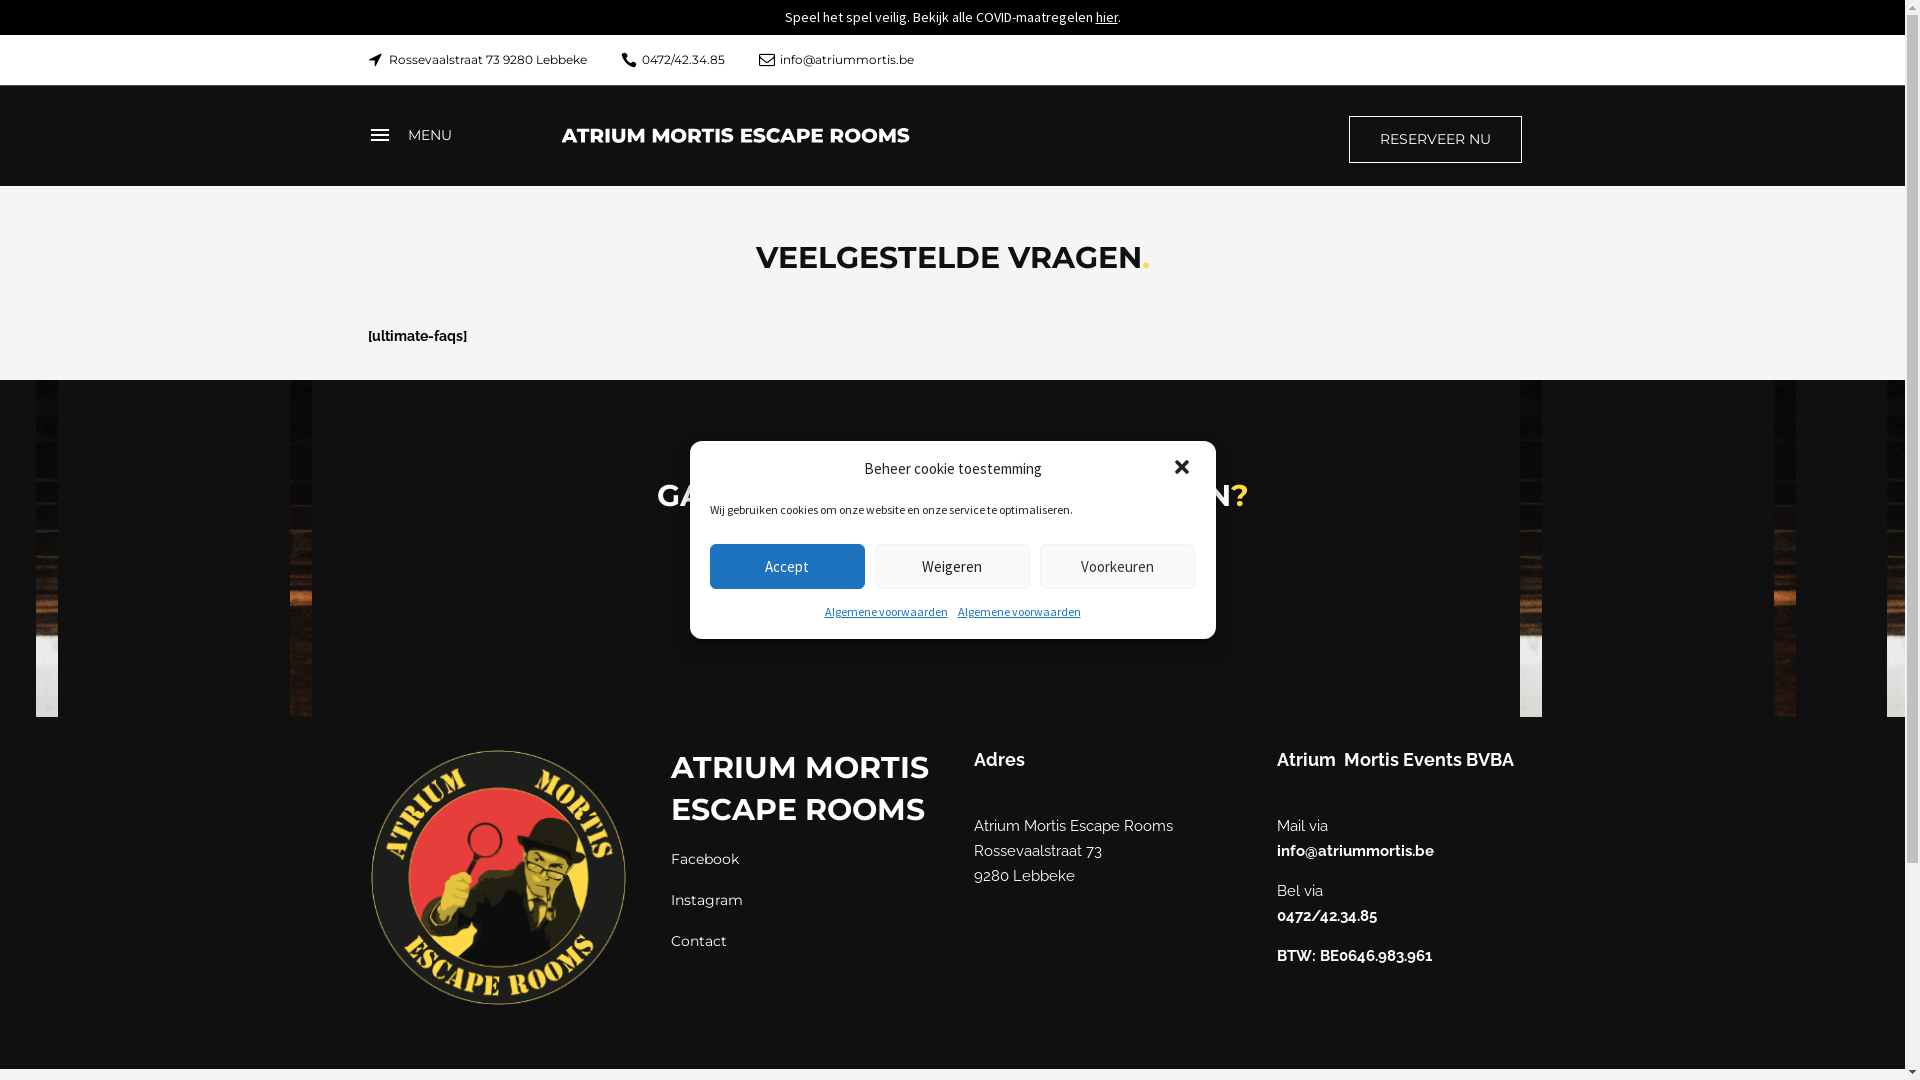  I want to click on Algemene voorwaarden, so click(886, 611).